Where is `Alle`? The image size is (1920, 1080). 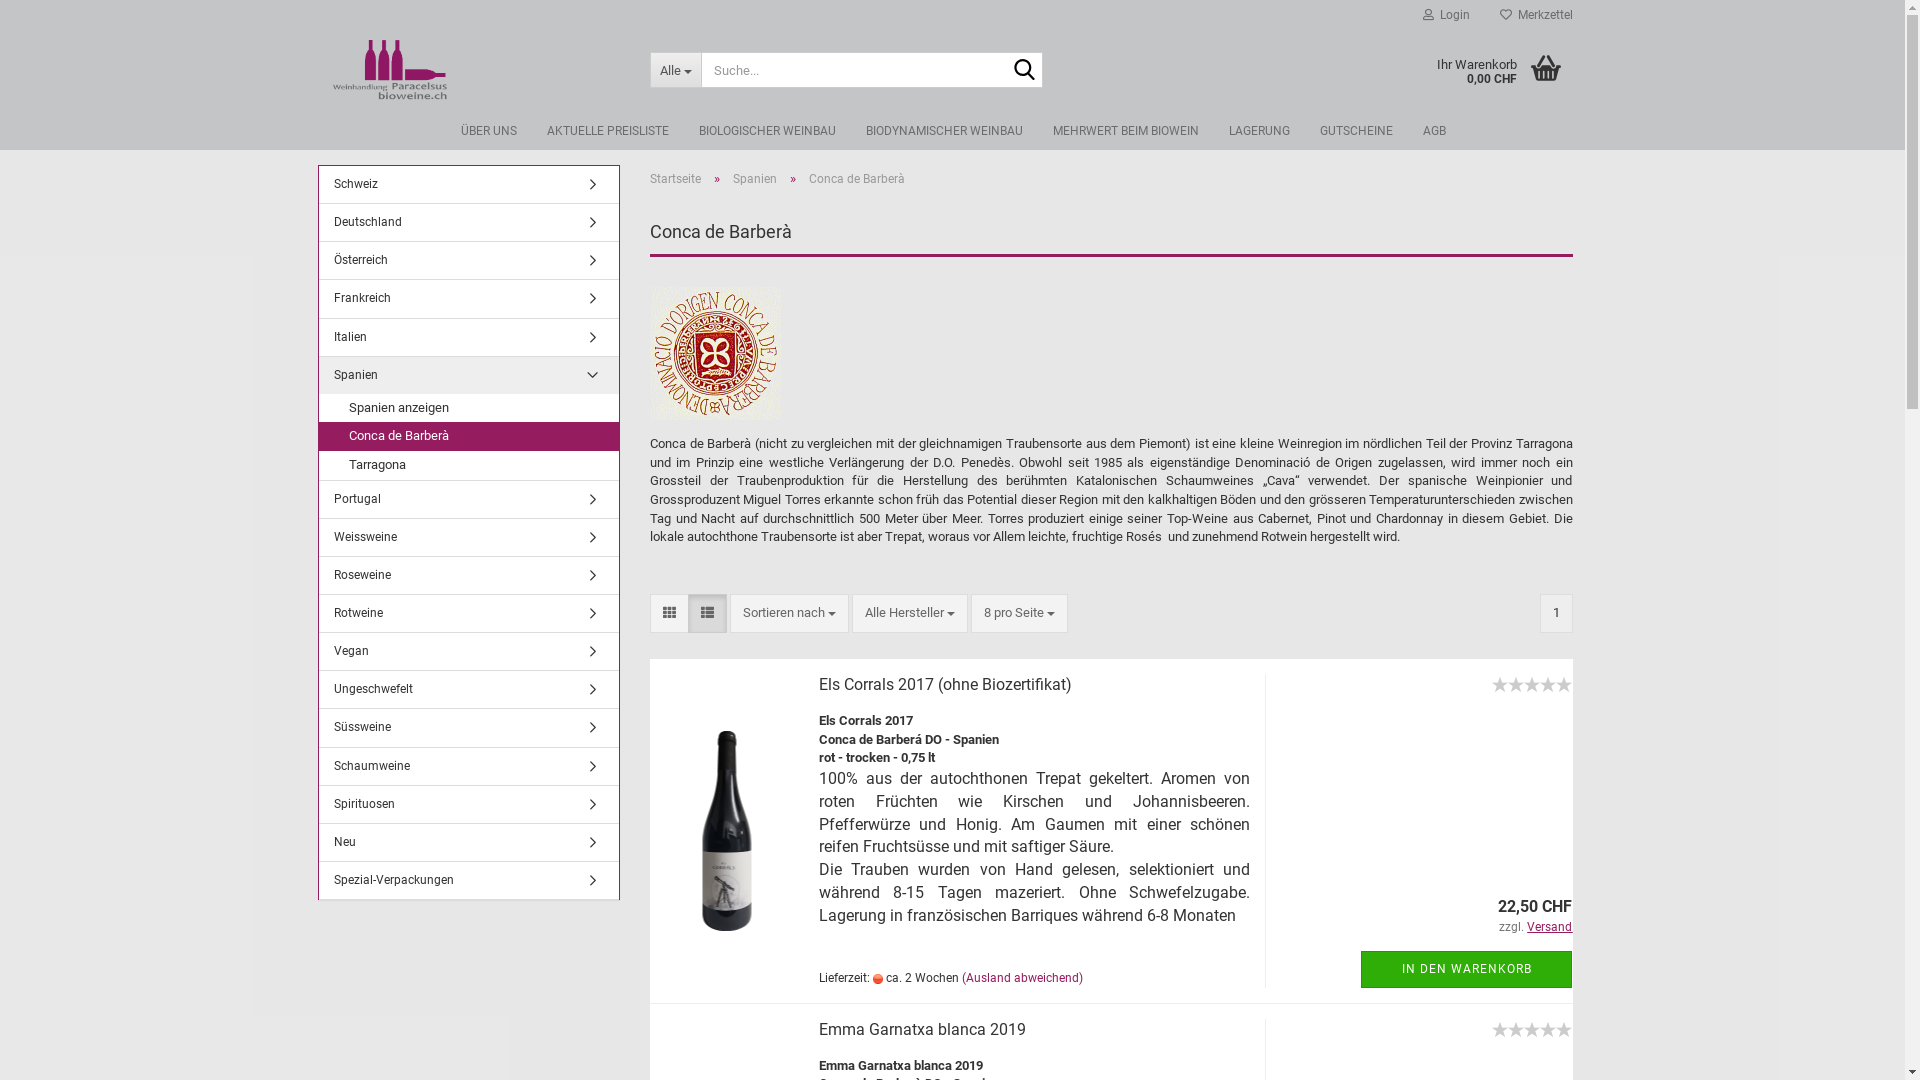
Alle is located at coordinates (676, 70).